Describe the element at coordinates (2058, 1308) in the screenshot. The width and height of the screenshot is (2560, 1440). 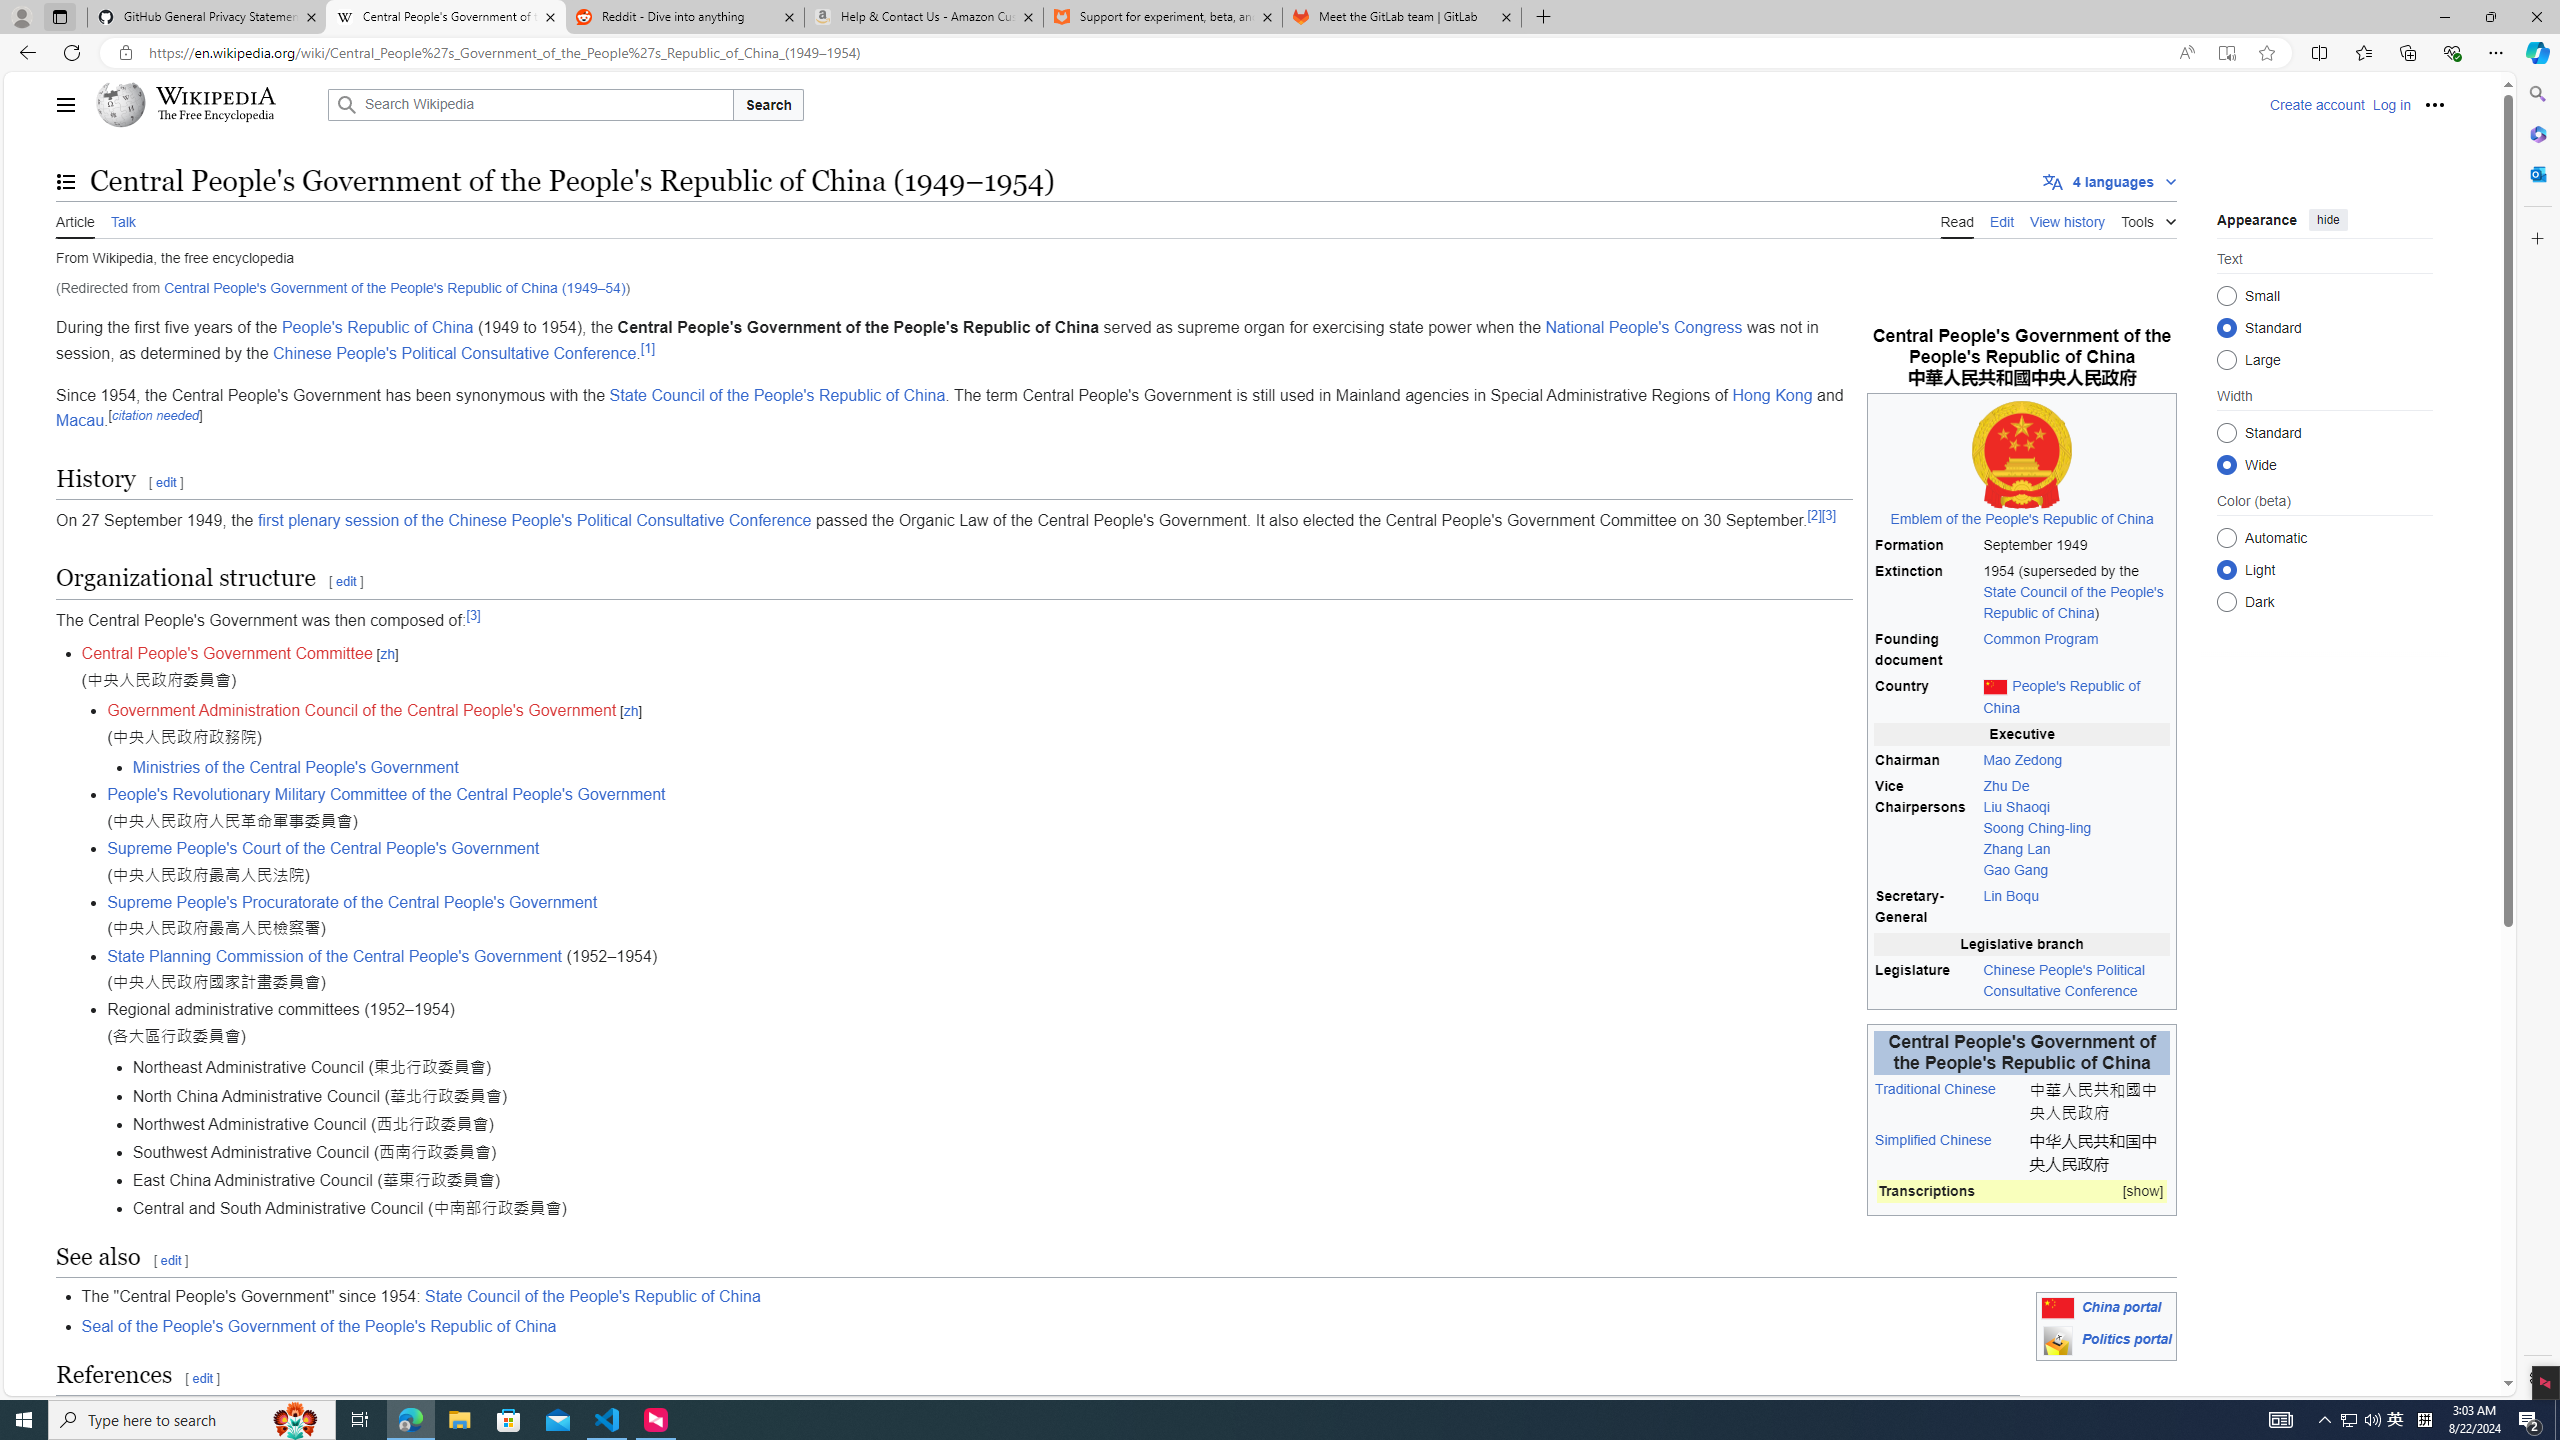
I see `flag` at that location.